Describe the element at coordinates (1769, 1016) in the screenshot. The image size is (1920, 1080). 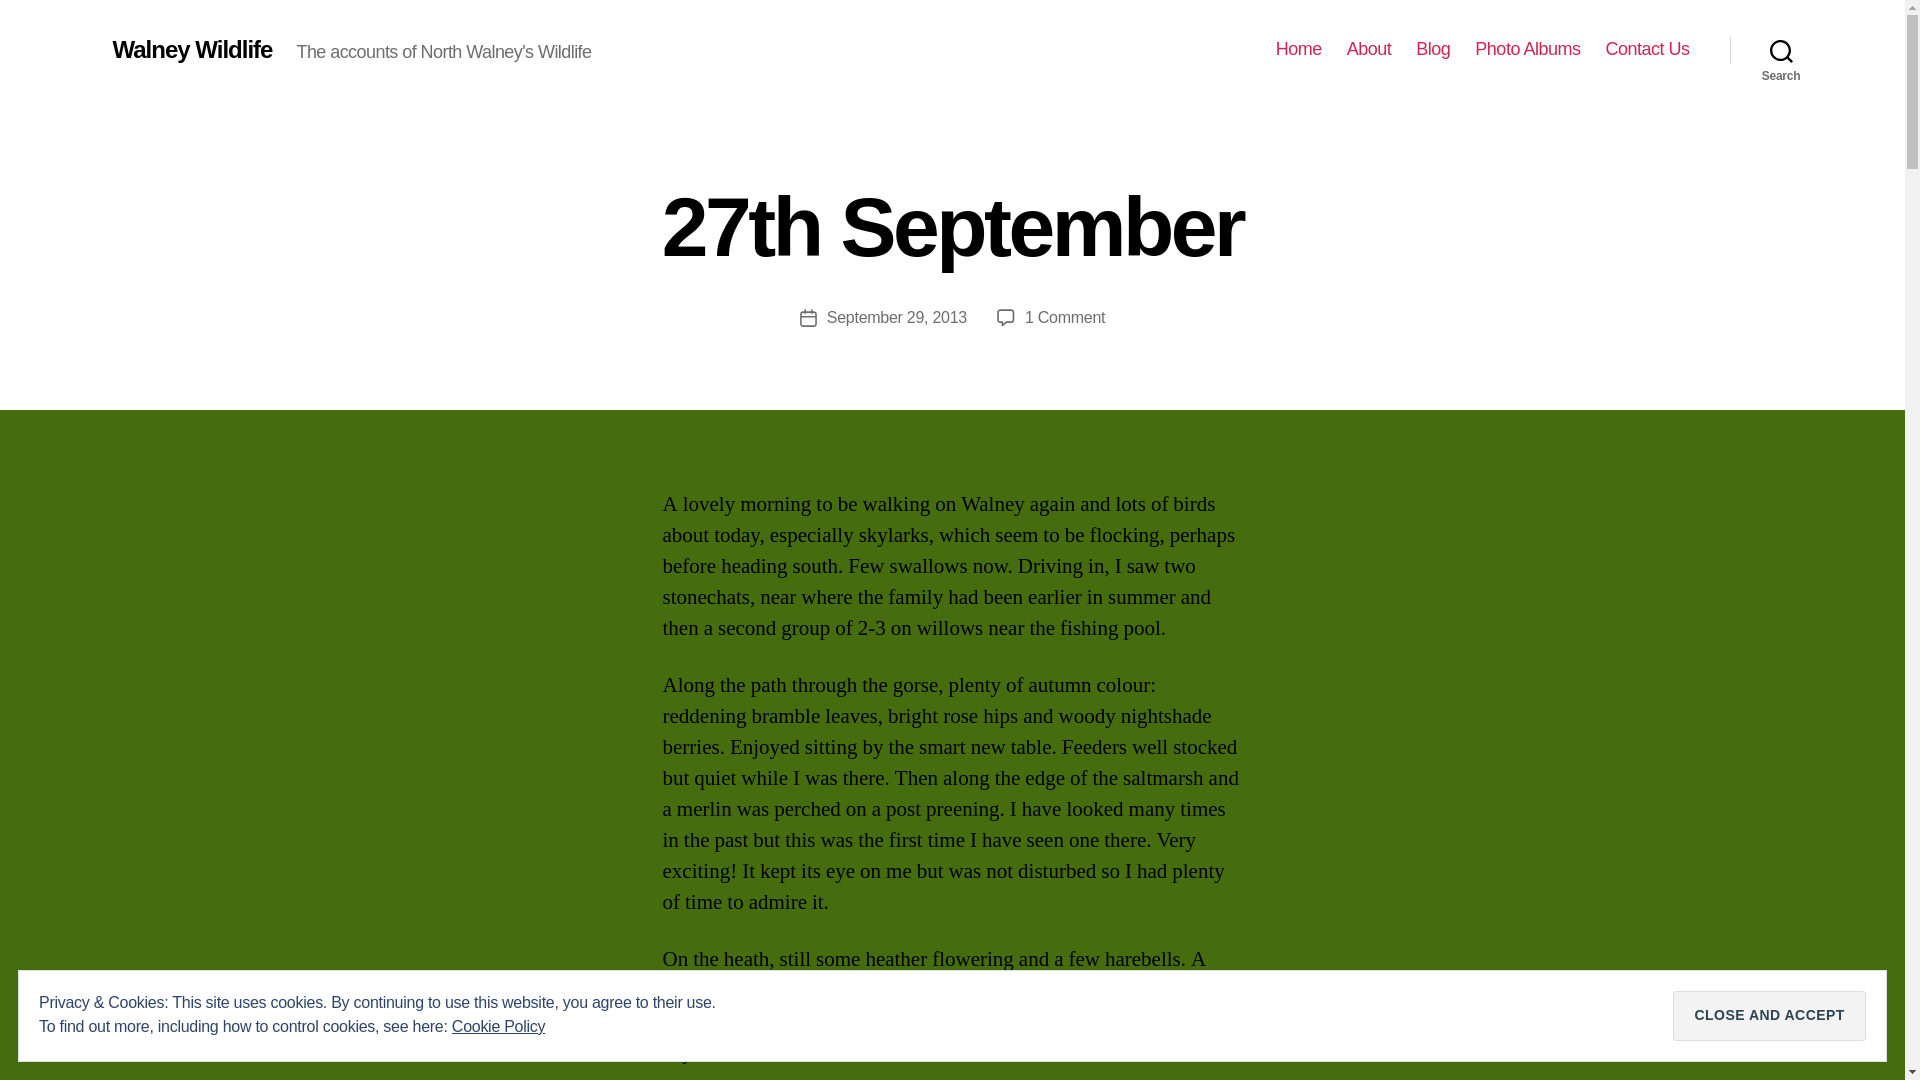
I see `Close and accept` at that location.